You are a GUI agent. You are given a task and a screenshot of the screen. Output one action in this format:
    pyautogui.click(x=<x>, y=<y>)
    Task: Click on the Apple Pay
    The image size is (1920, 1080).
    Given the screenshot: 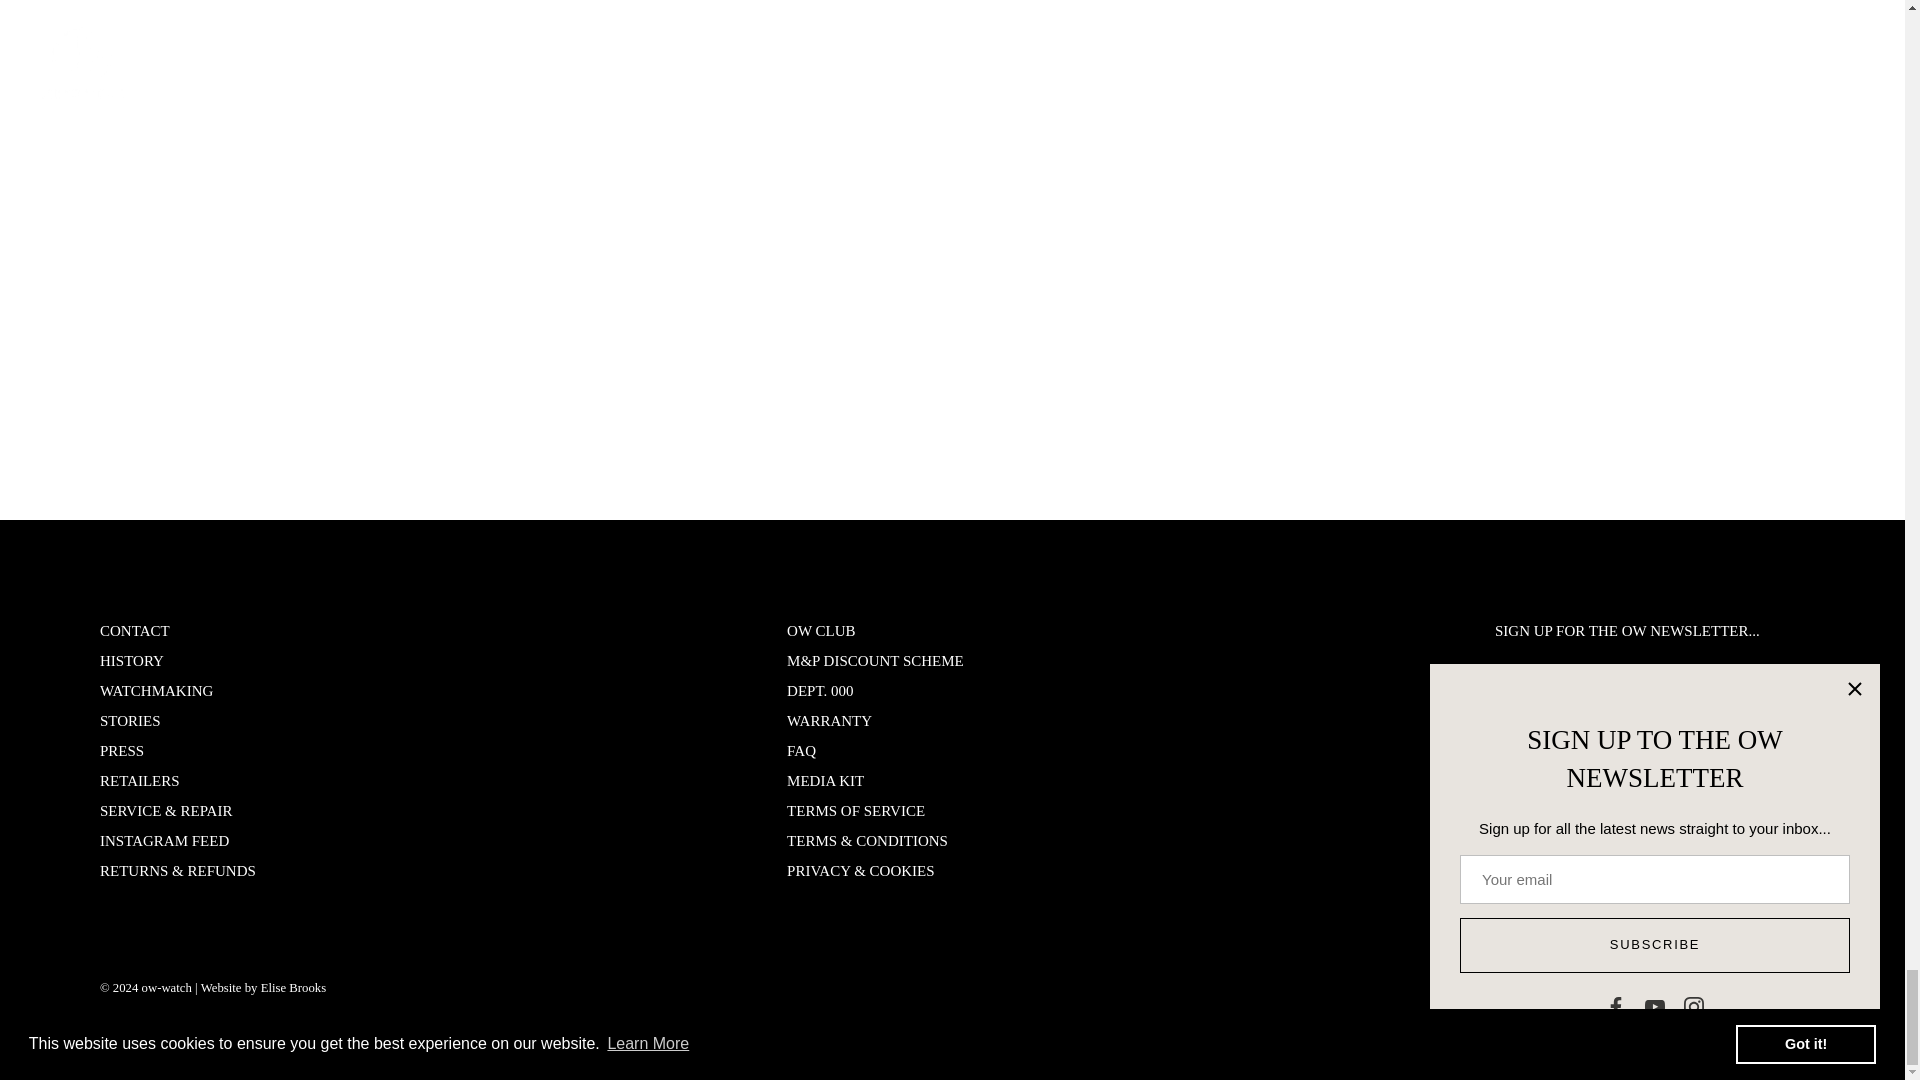 What is the action you would take?
    pyautogui.click(x=1643, y=992)
    